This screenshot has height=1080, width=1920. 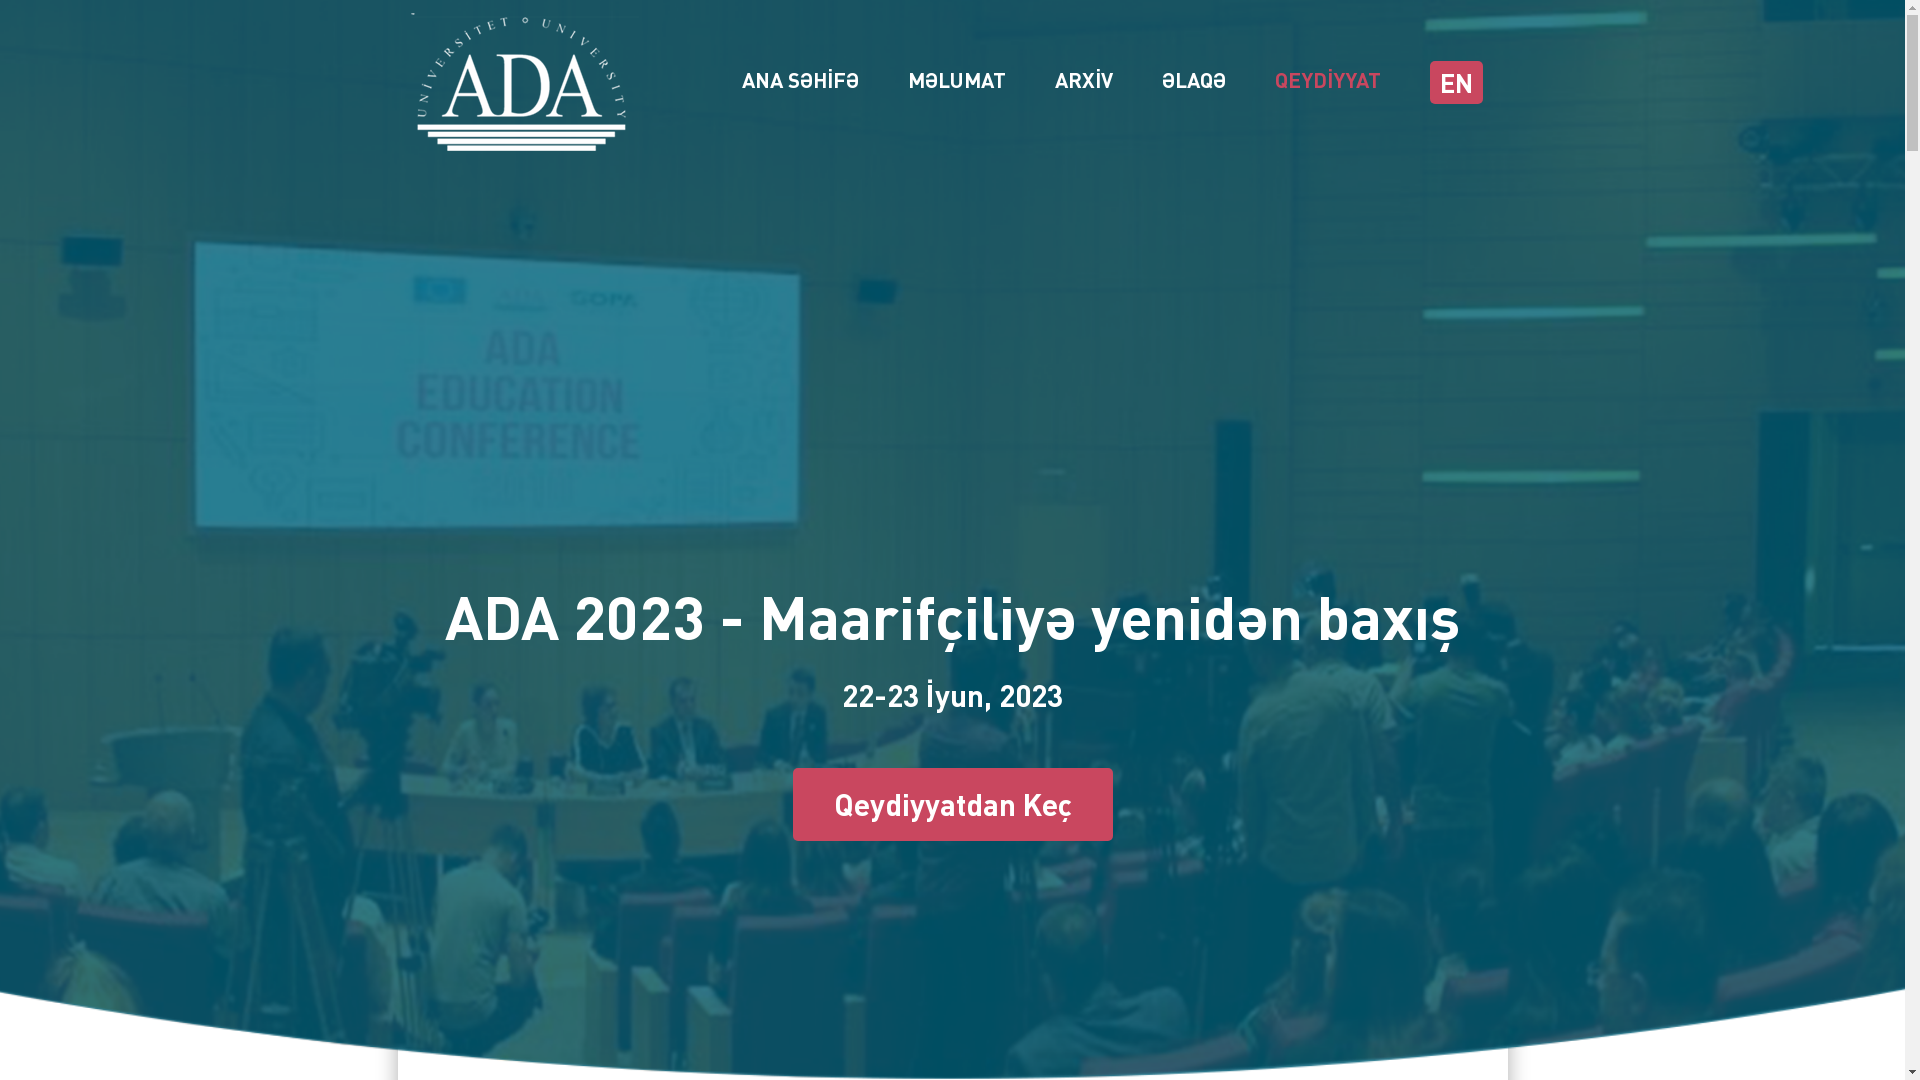 What do you see at coordinates (1084, 78) in the screenshot?
I see `ARXIV` at bounding box center [1084, 78].